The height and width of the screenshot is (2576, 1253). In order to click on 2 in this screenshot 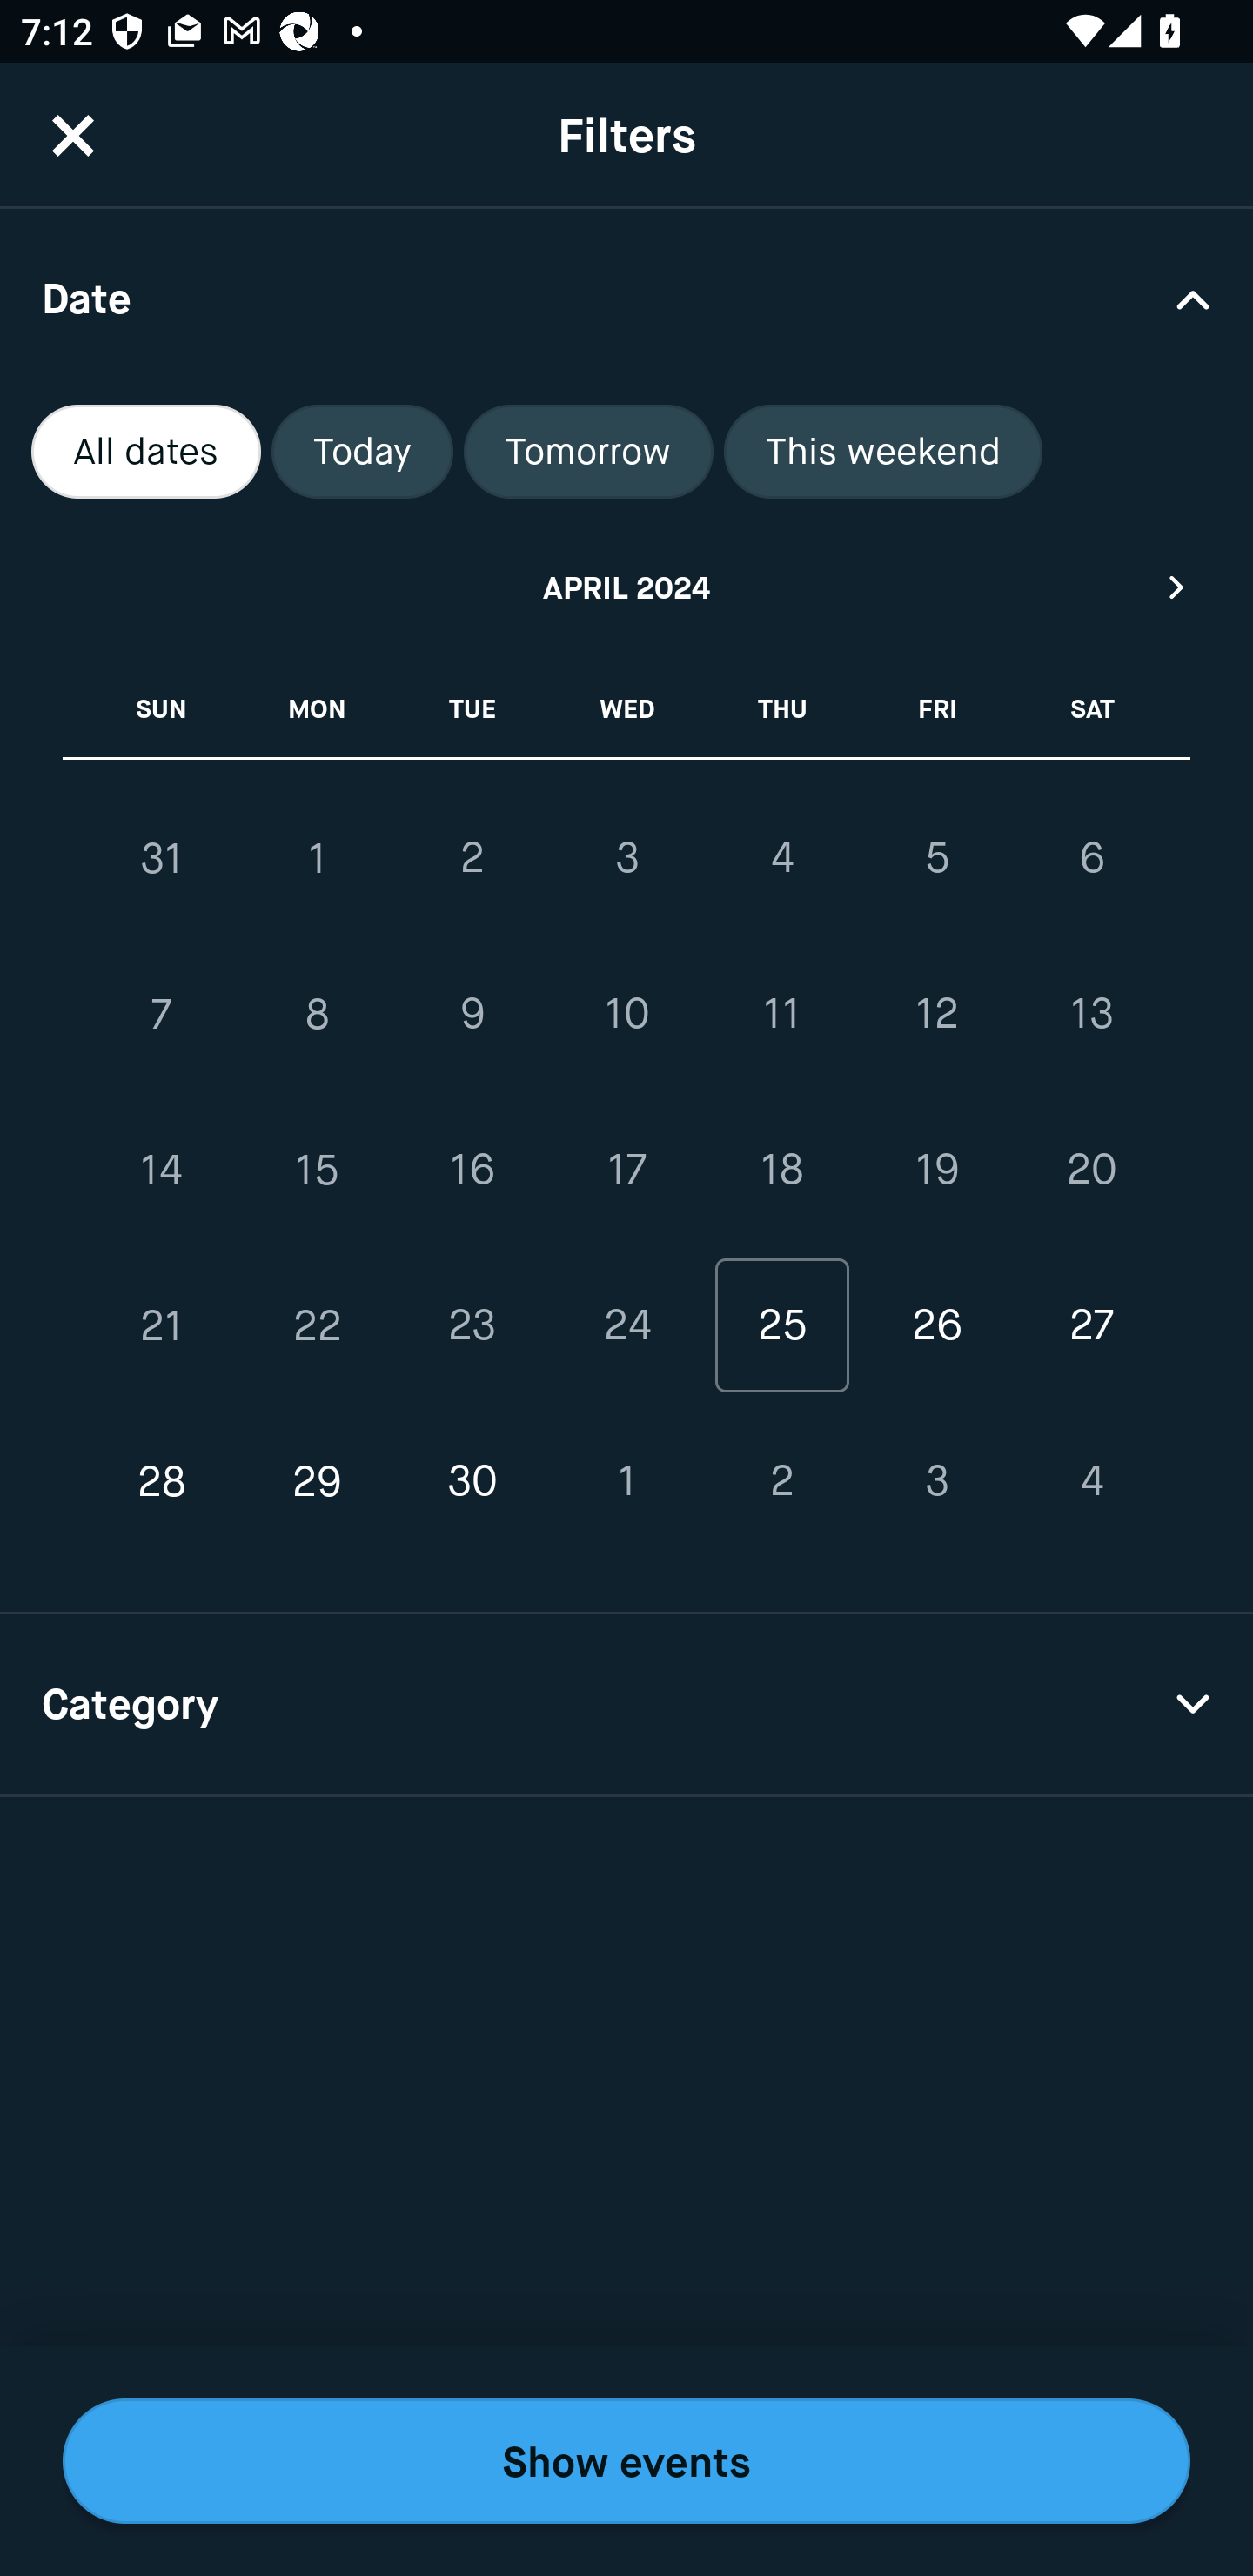, I will do `click(781, 1481)`.